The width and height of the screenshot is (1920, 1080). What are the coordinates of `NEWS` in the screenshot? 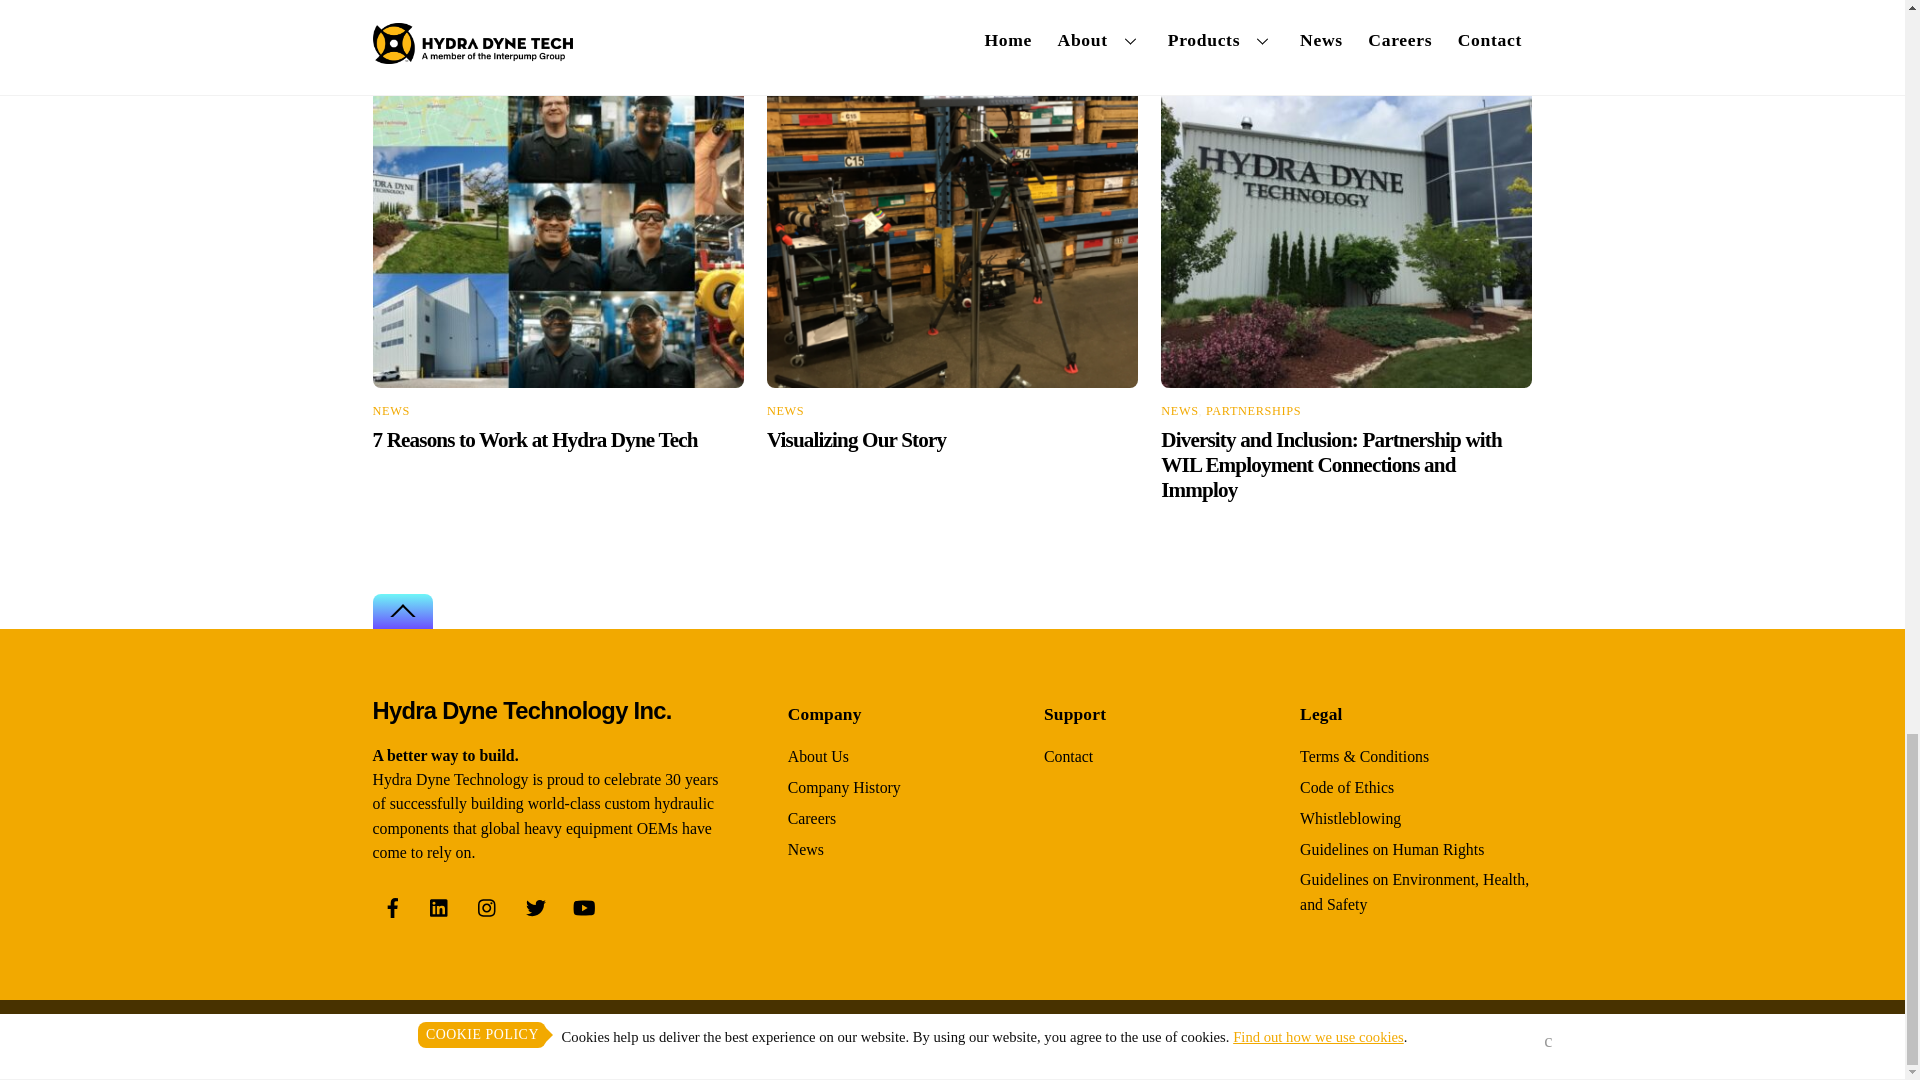 It's located at (1180, 410).